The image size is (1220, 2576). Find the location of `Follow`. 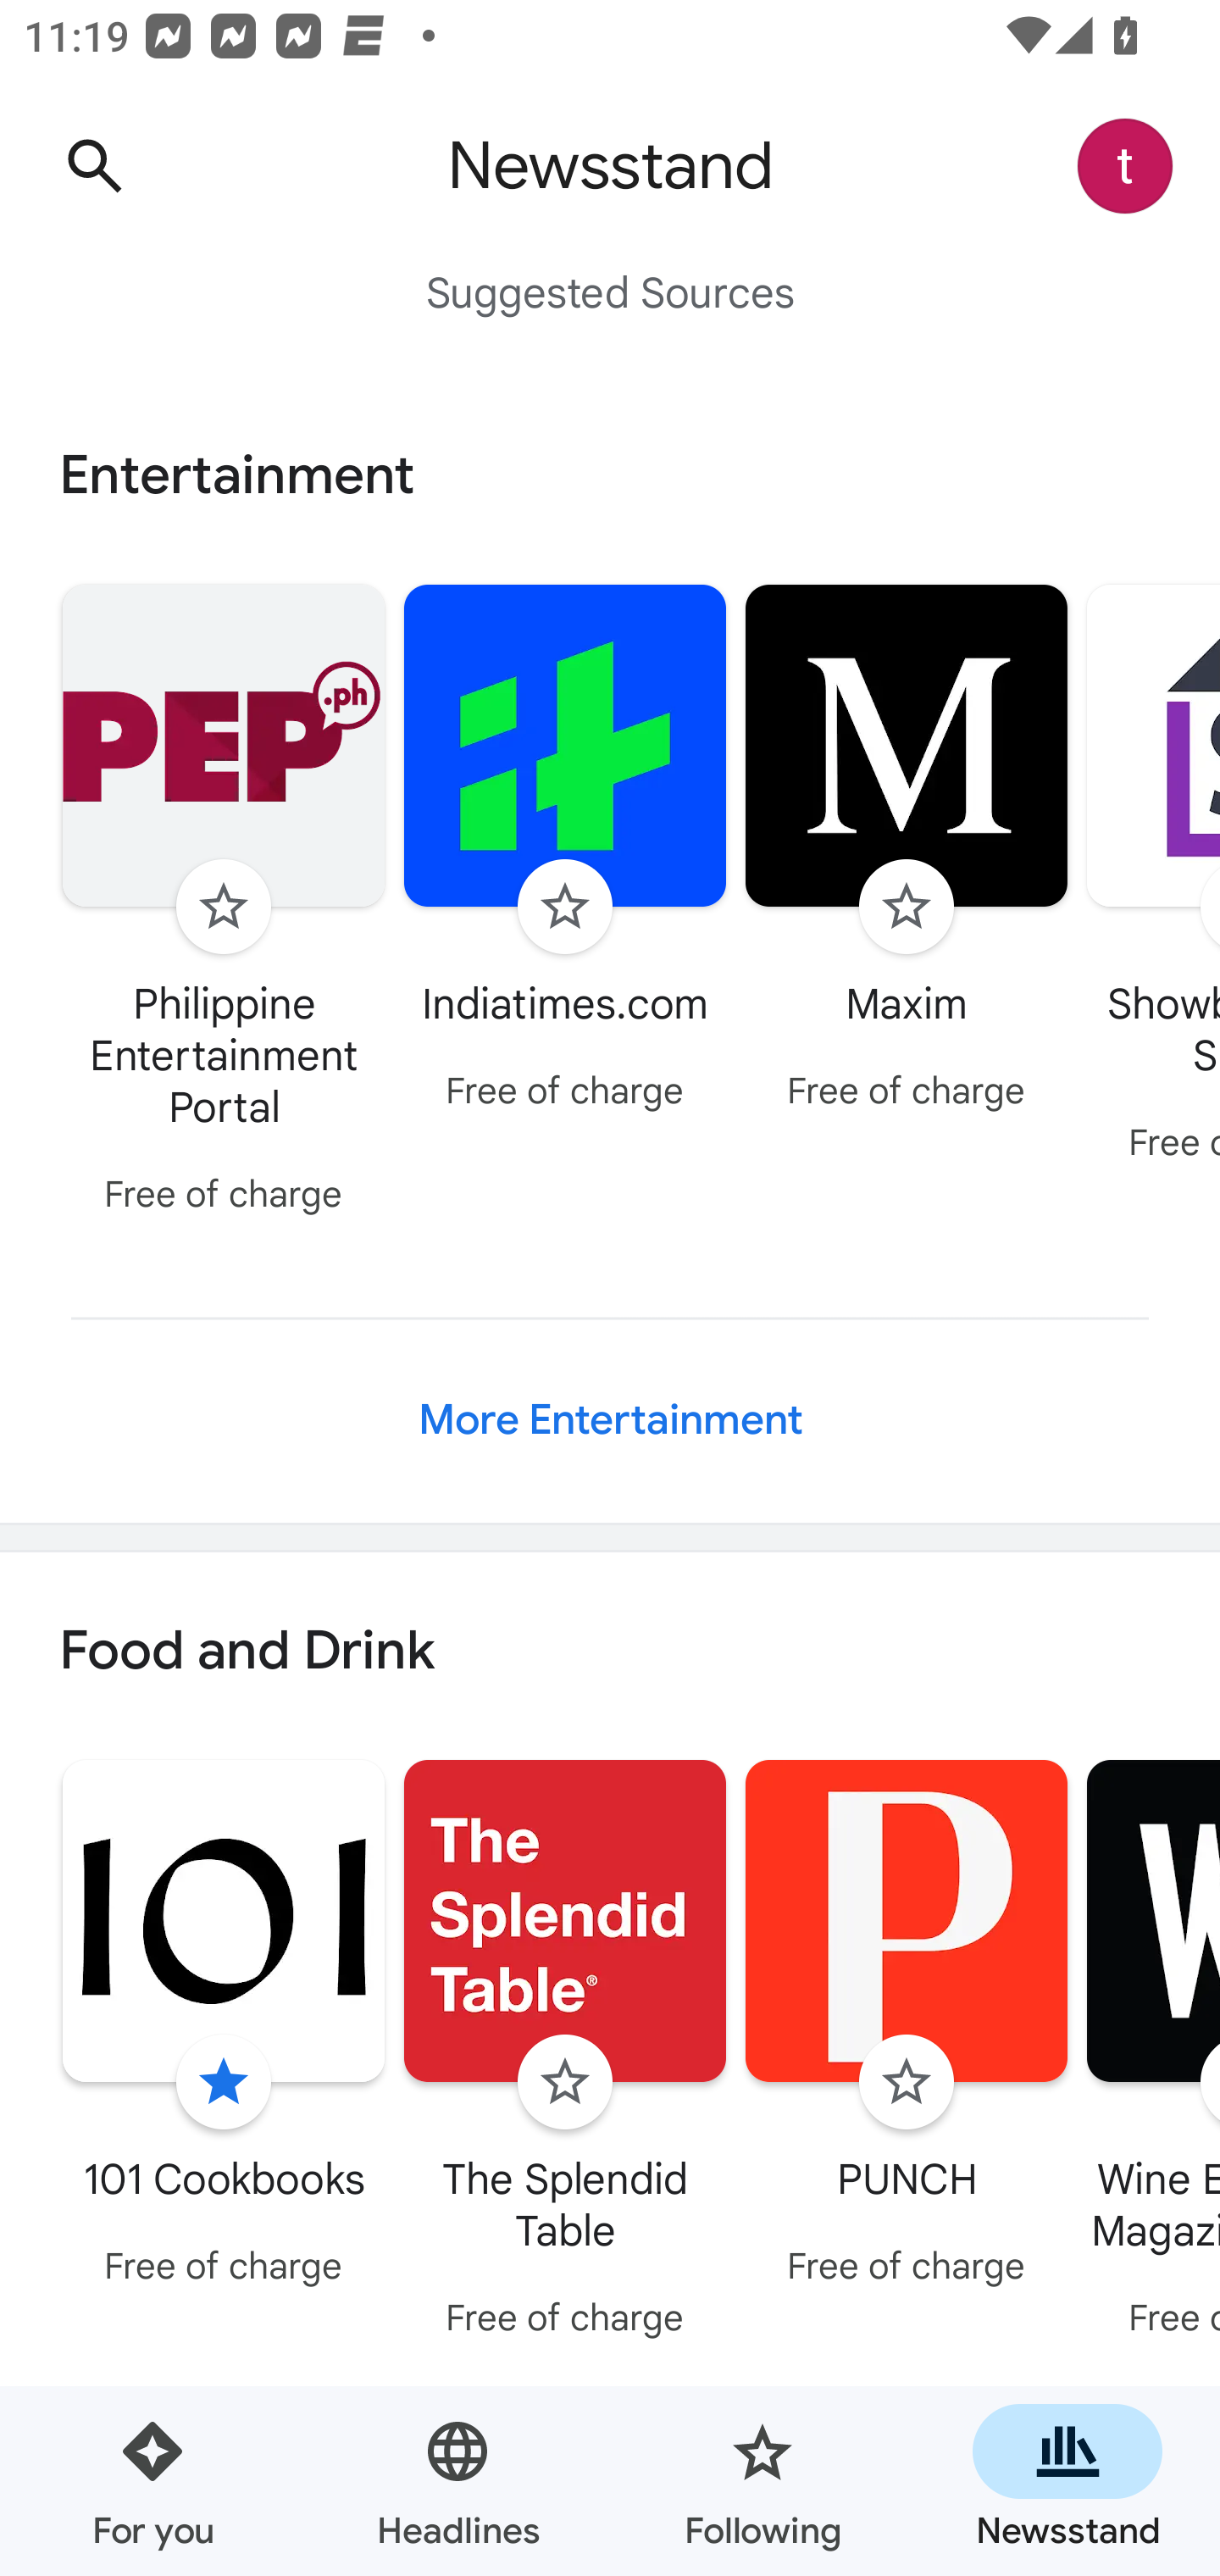

Follow is located at coordinates (223, 907).